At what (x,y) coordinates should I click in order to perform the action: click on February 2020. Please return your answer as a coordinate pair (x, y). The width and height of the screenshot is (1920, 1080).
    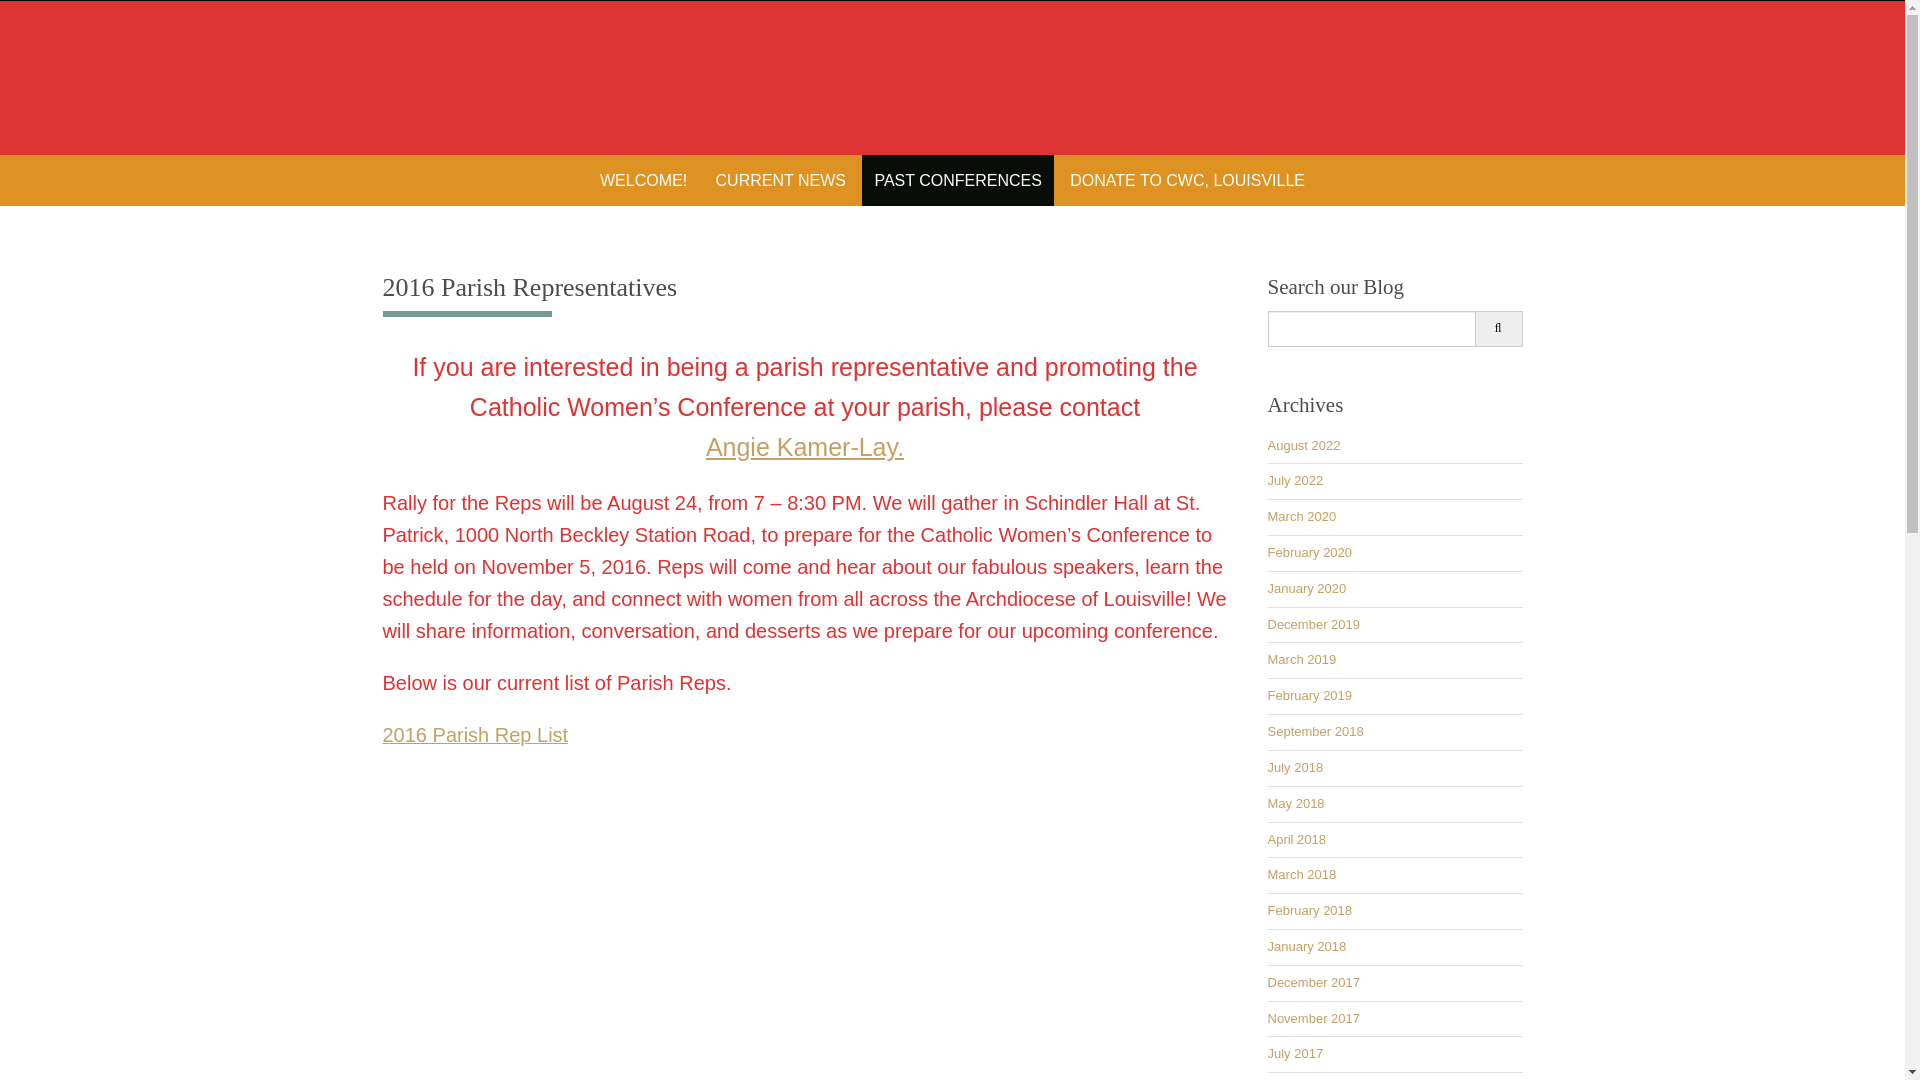
    Looking at the image, I should click on (1310, 552).